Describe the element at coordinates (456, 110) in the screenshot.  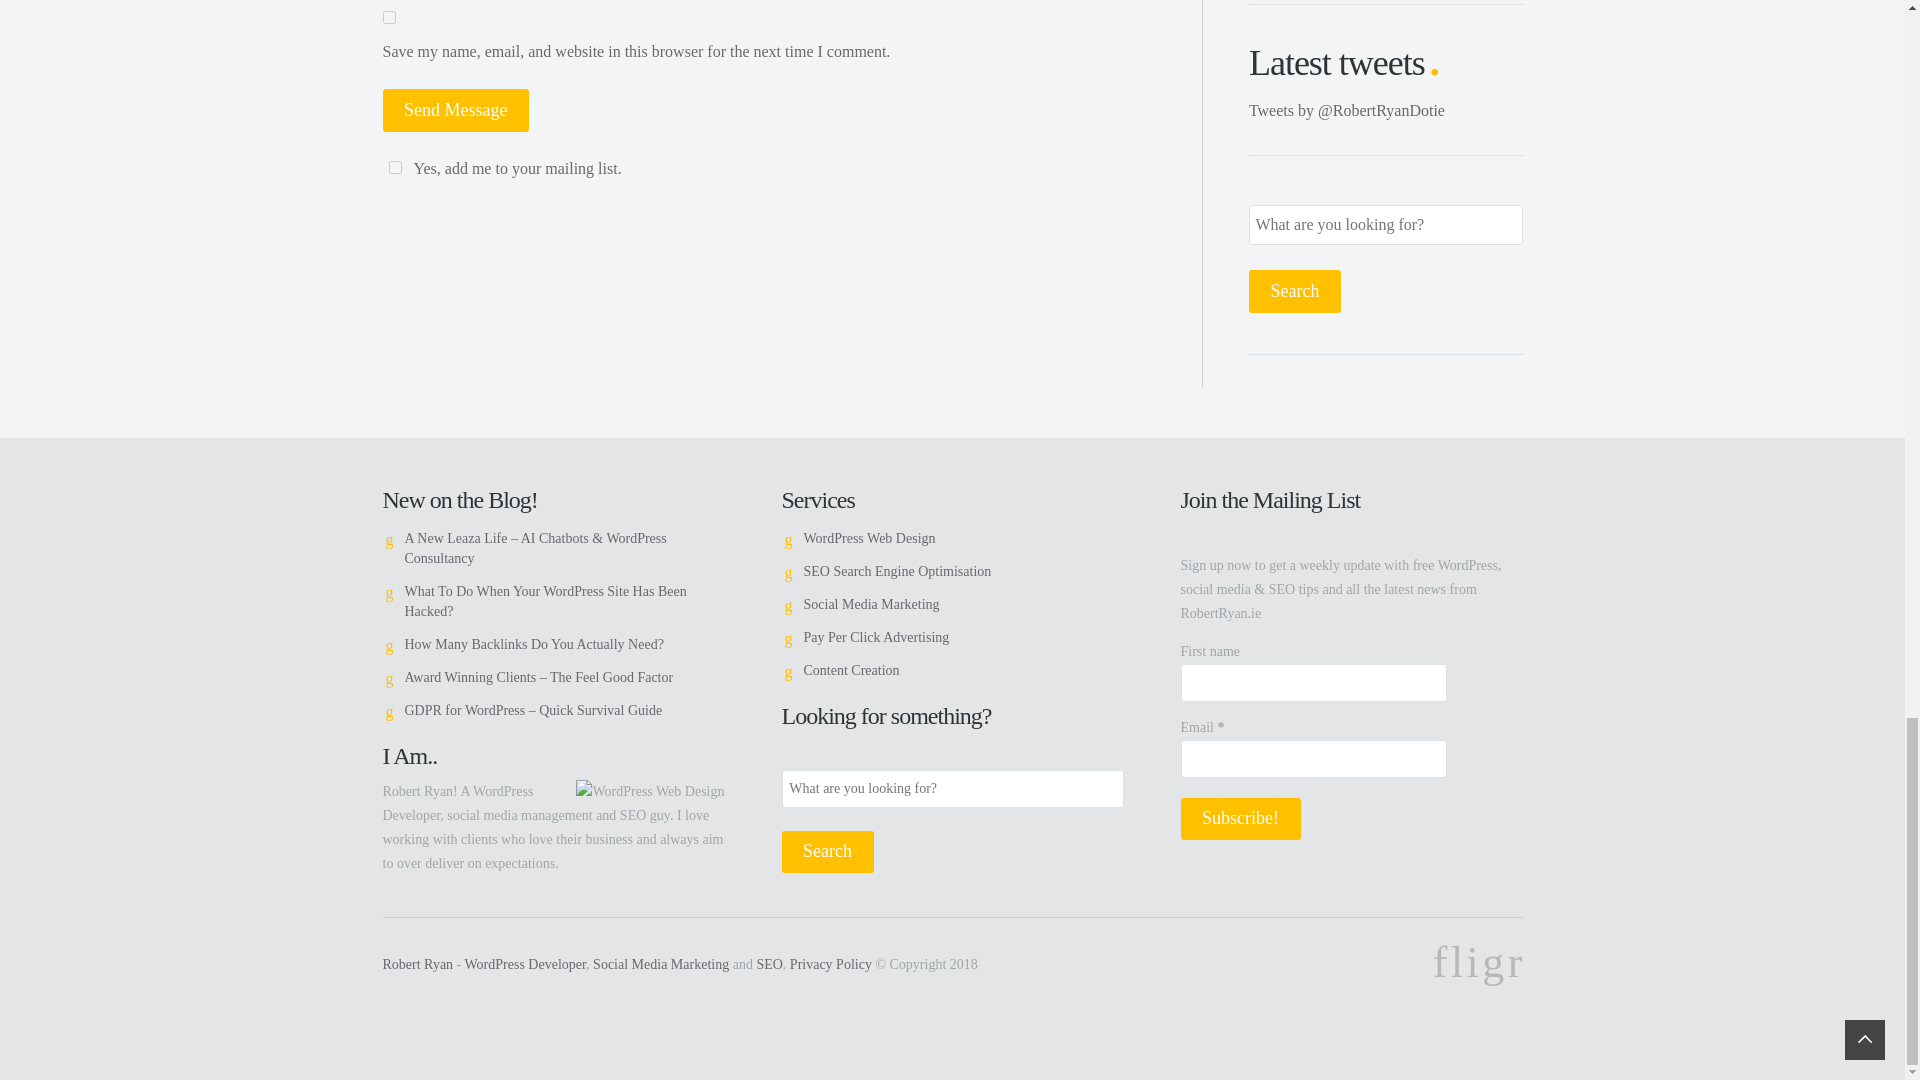
I see `Send Message` at that location.